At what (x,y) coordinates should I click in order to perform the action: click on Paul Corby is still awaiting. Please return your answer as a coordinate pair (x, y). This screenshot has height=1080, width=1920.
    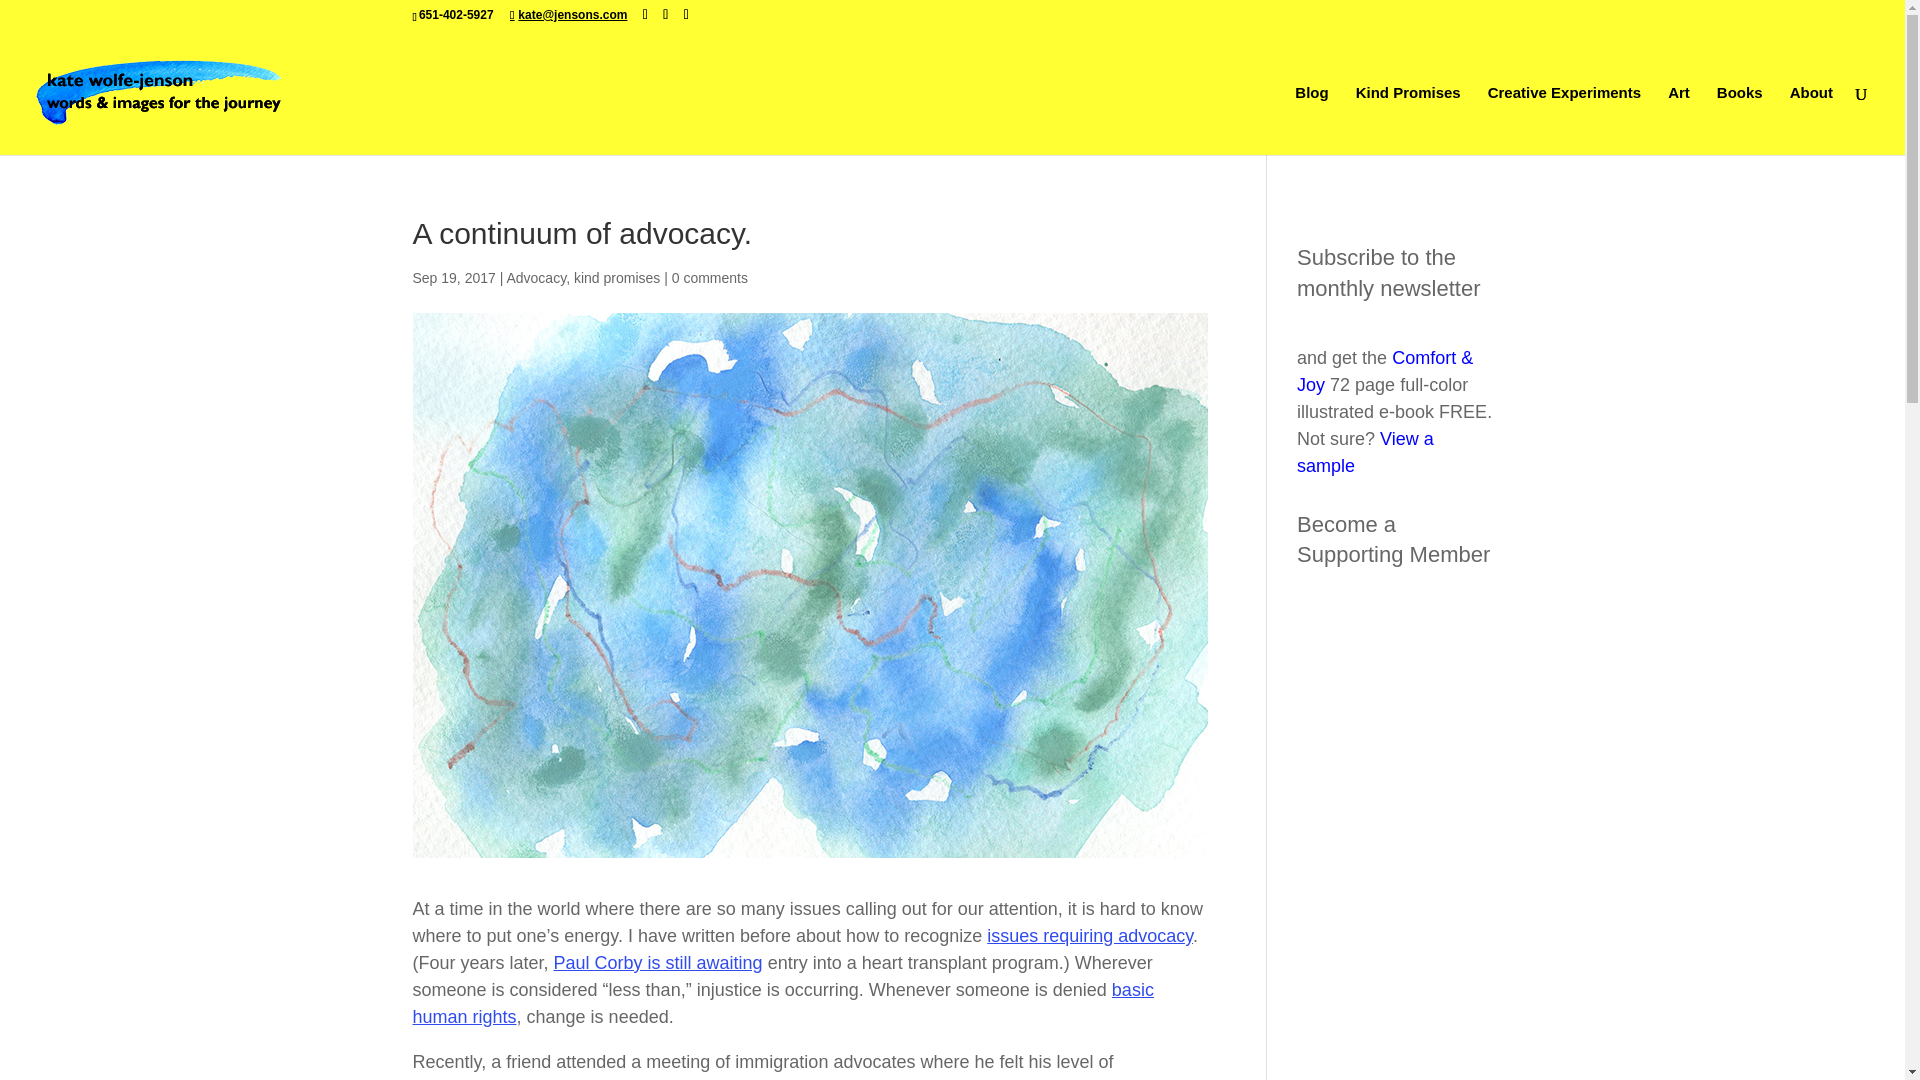
    Looking at the image, I should click on (658, 962).